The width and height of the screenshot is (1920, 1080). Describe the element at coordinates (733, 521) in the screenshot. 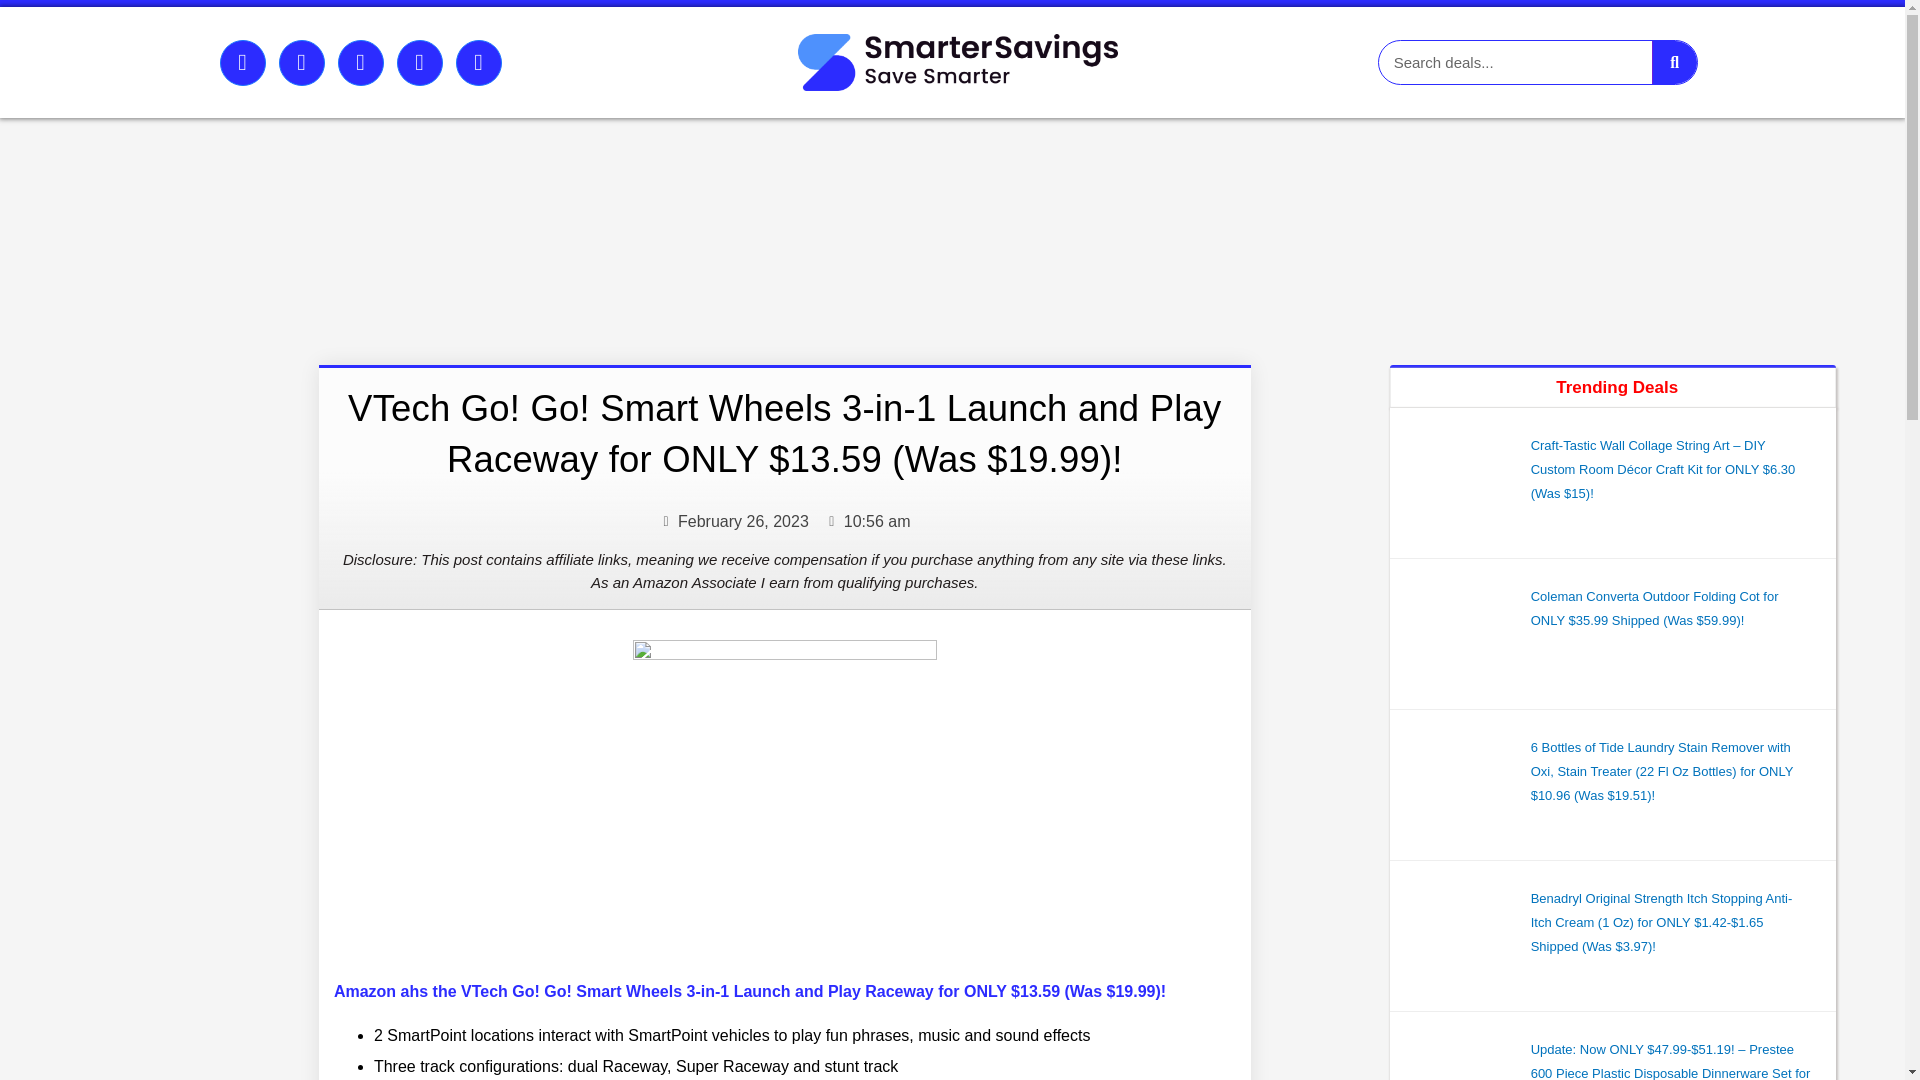

I see `February 26, 2023` at that location.